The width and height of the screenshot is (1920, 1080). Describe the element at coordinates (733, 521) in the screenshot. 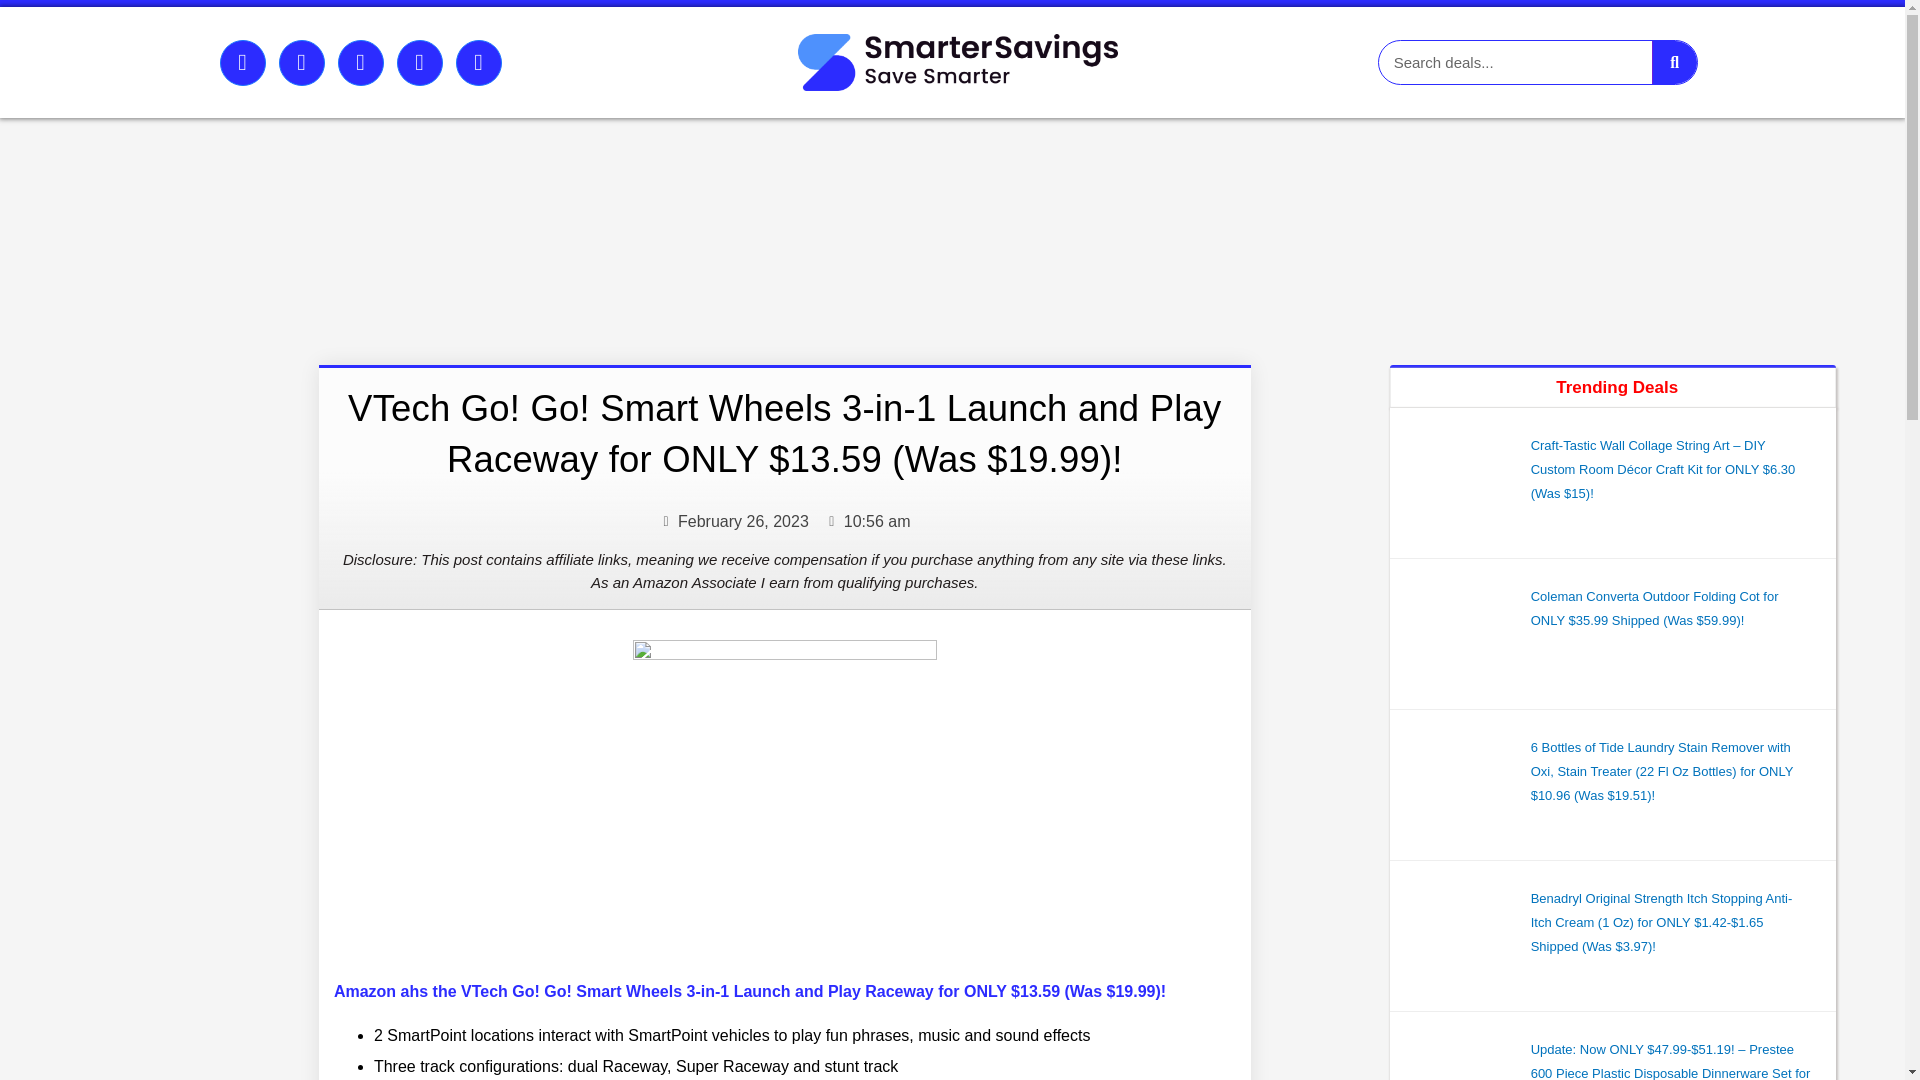

I see `February 26, 2023` at that location.